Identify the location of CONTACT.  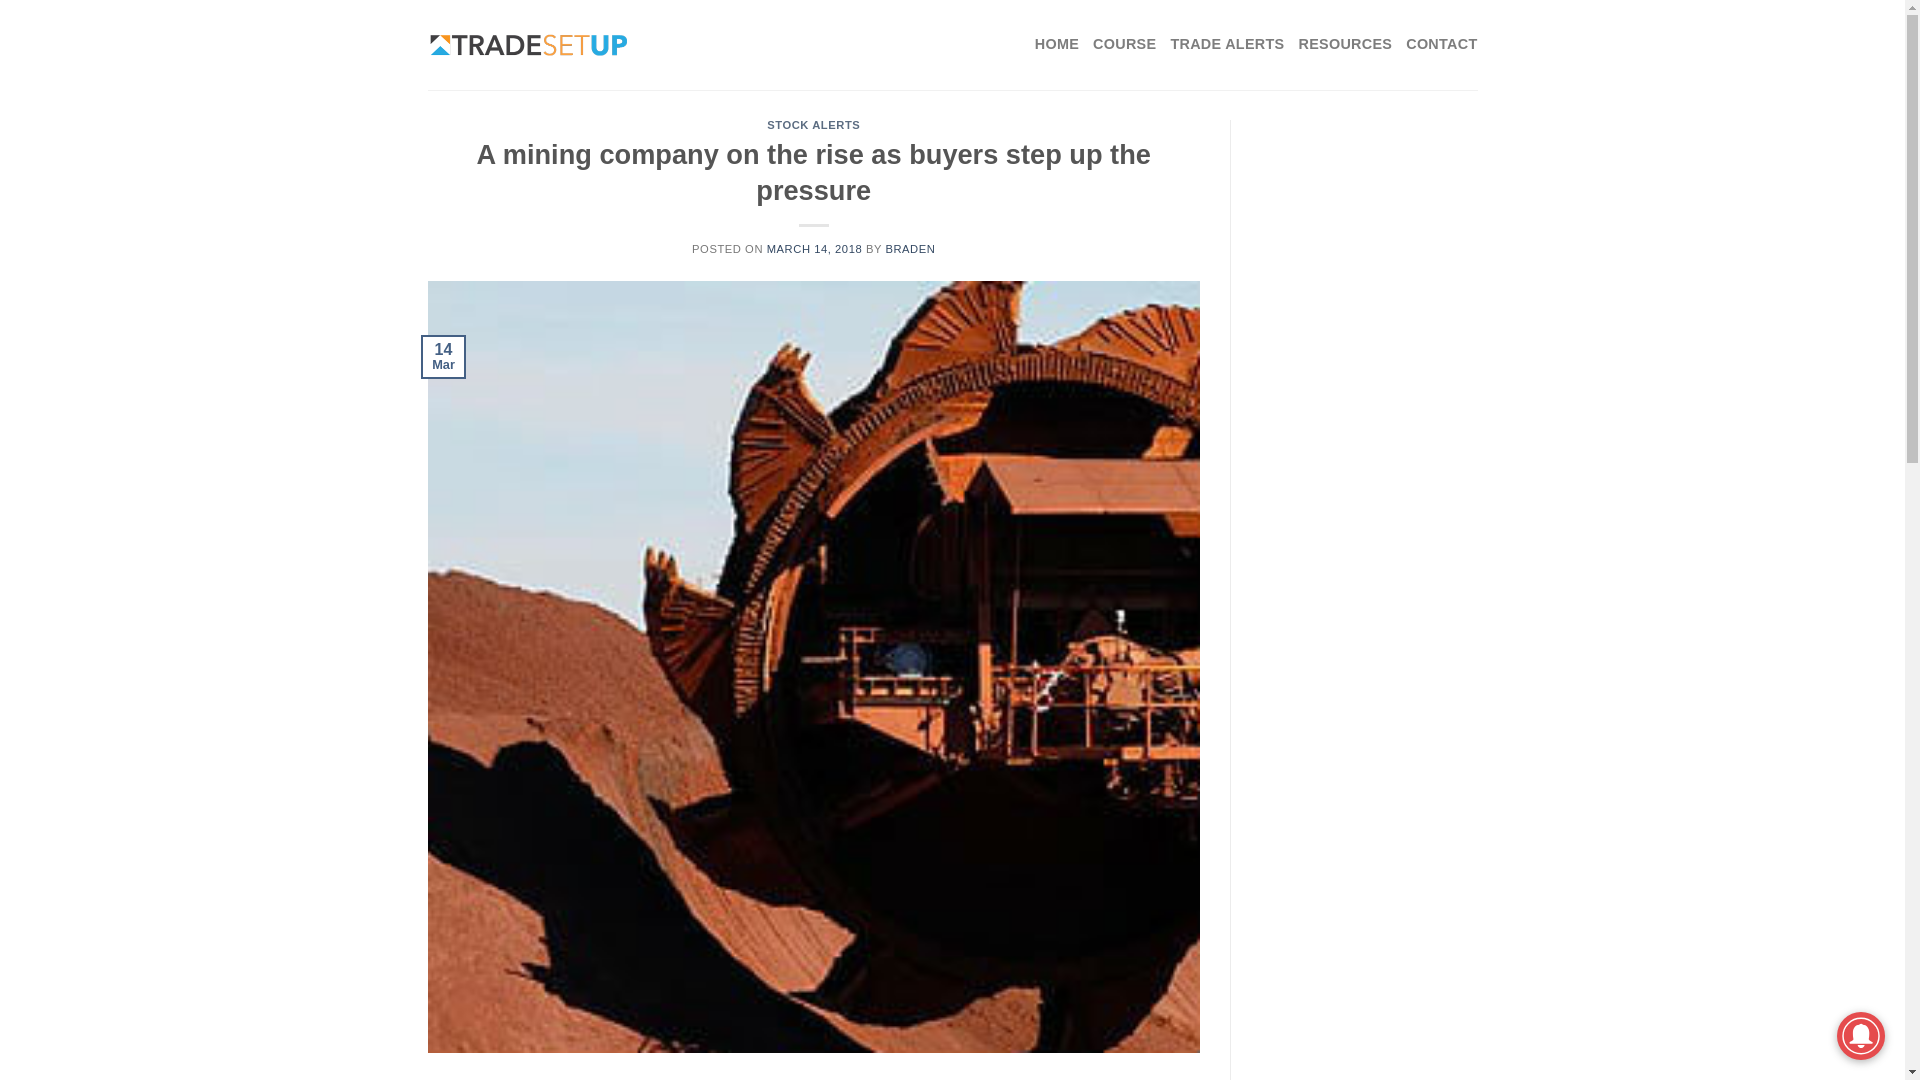
(1440, 44).